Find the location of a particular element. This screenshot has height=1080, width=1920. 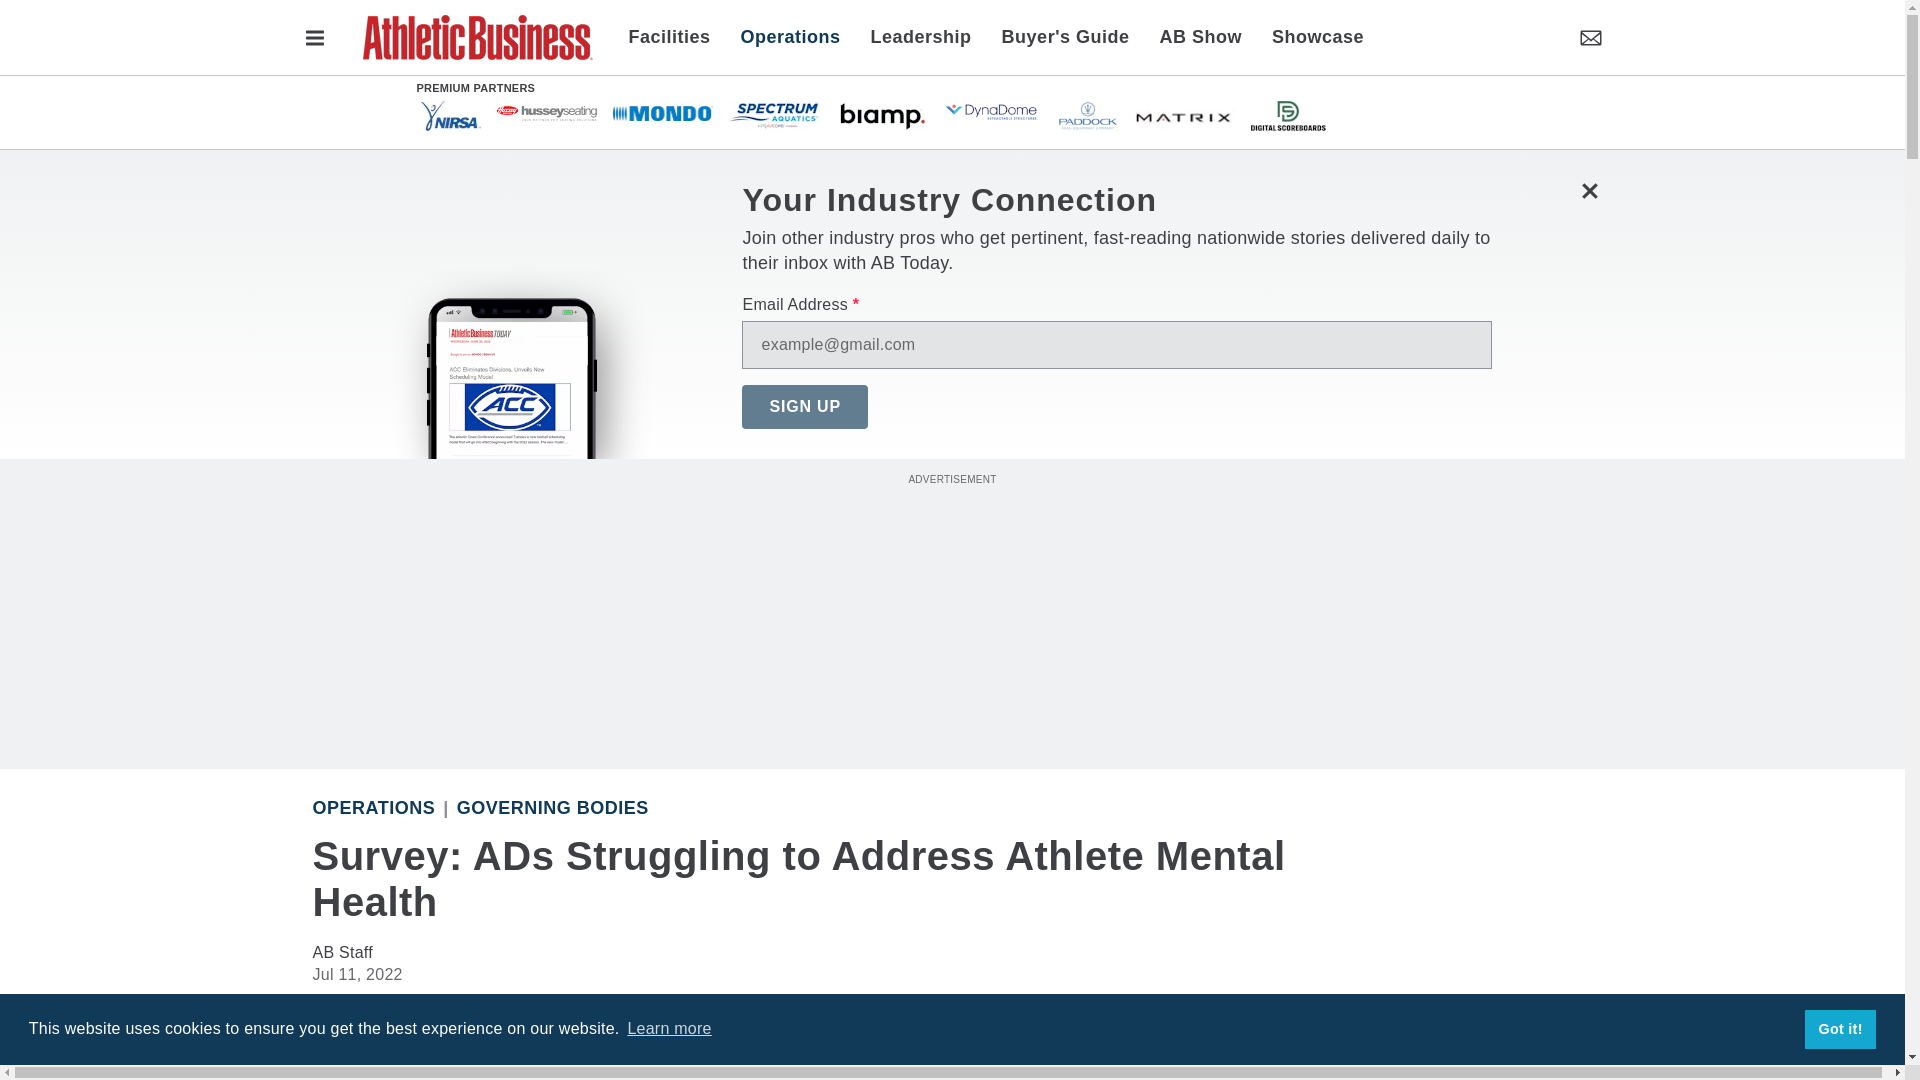

DynaDome Retractable Enclosures is located at coordinates (992, 112).